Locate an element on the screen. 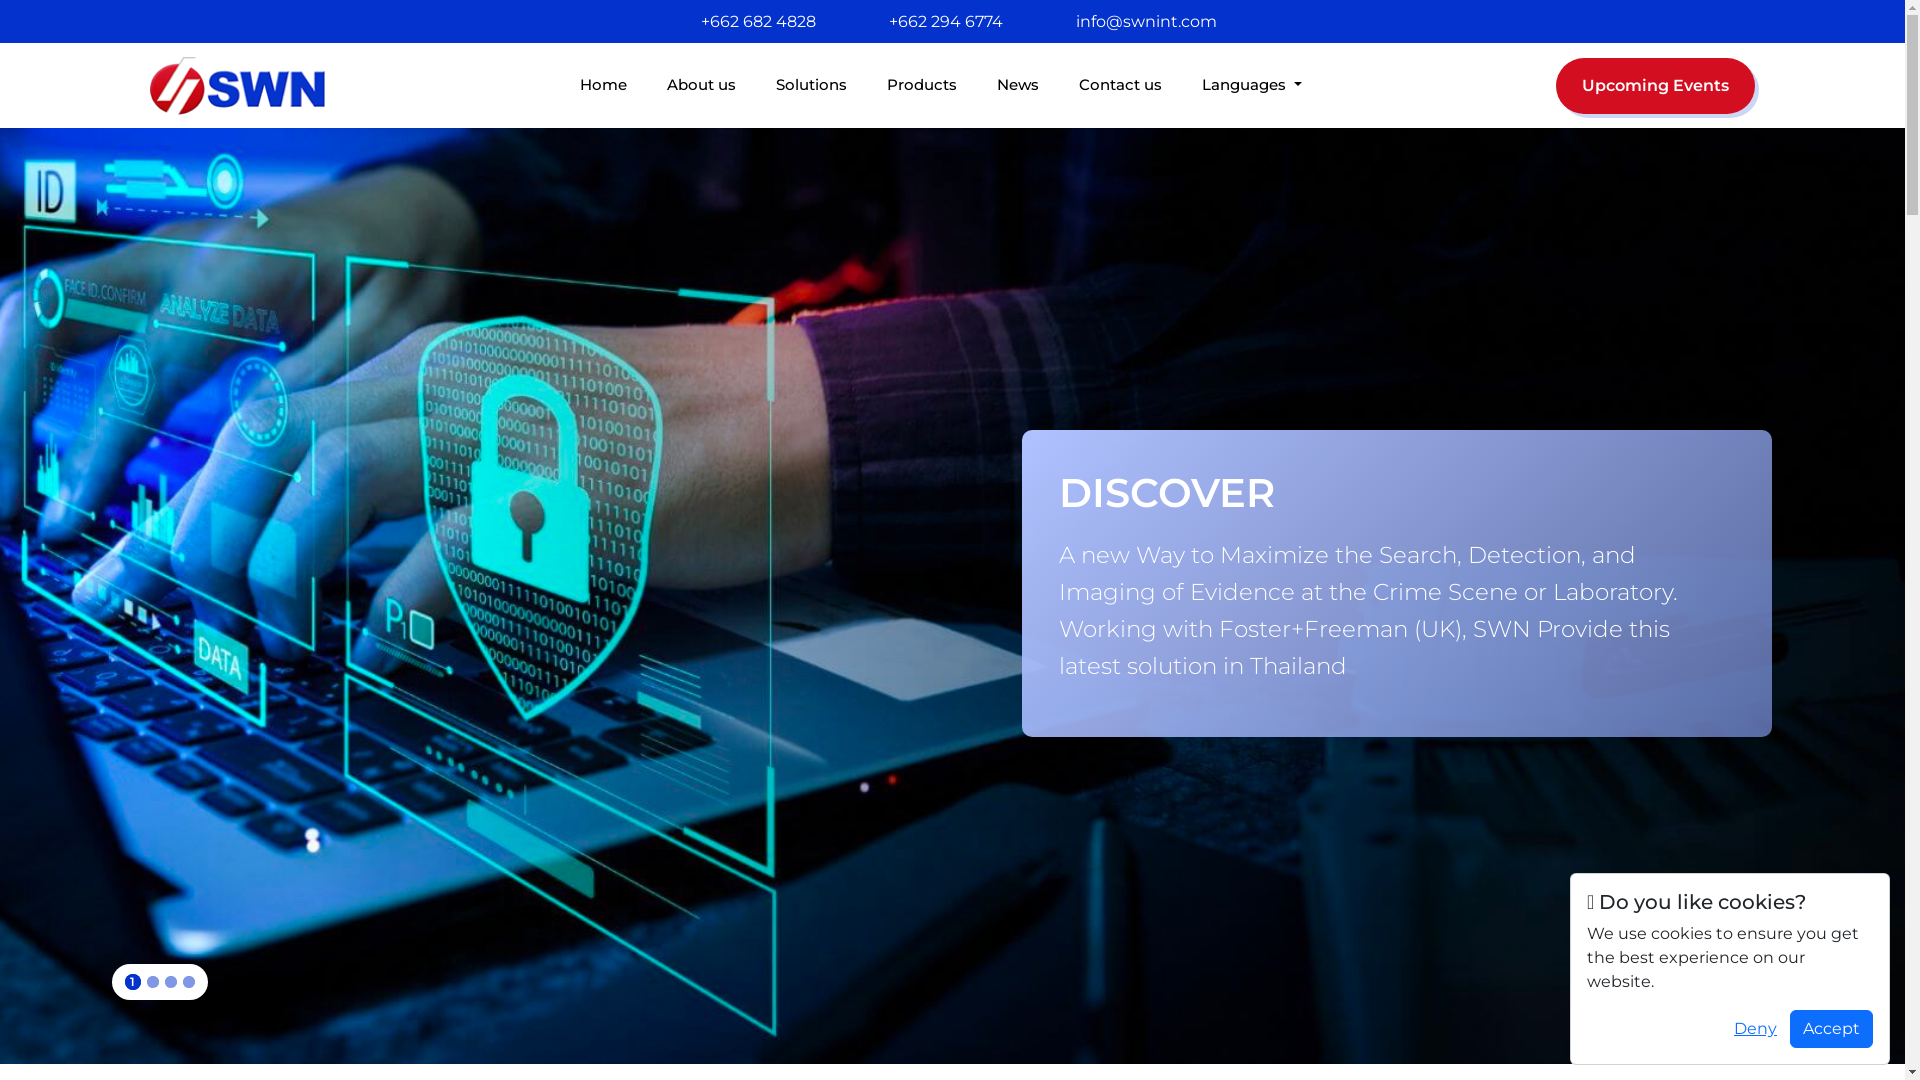 This screenshot has width=1920, height=1080. +662 294 6774 is located at coordinates (946, 22).